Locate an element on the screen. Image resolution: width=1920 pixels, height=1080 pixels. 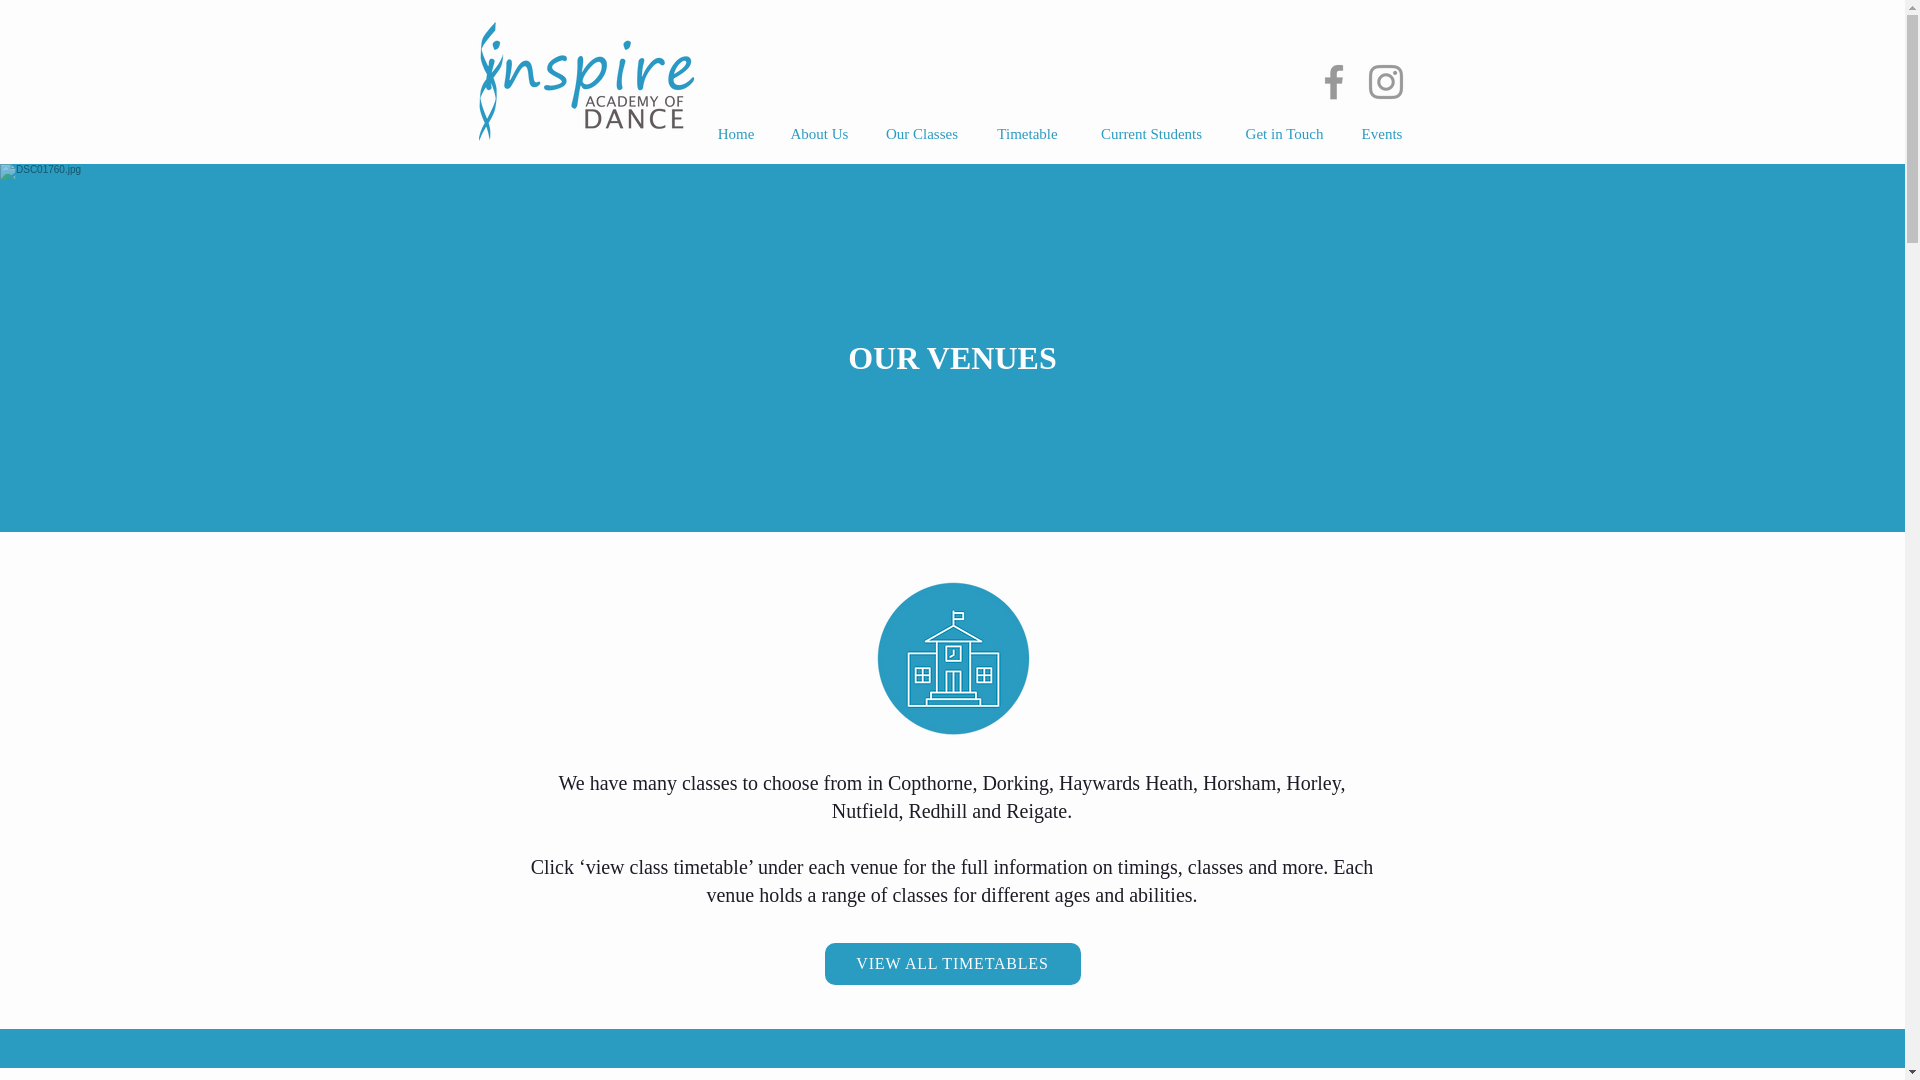
VIEW ALL TIMETABLES is located at coordinates (951, 963).